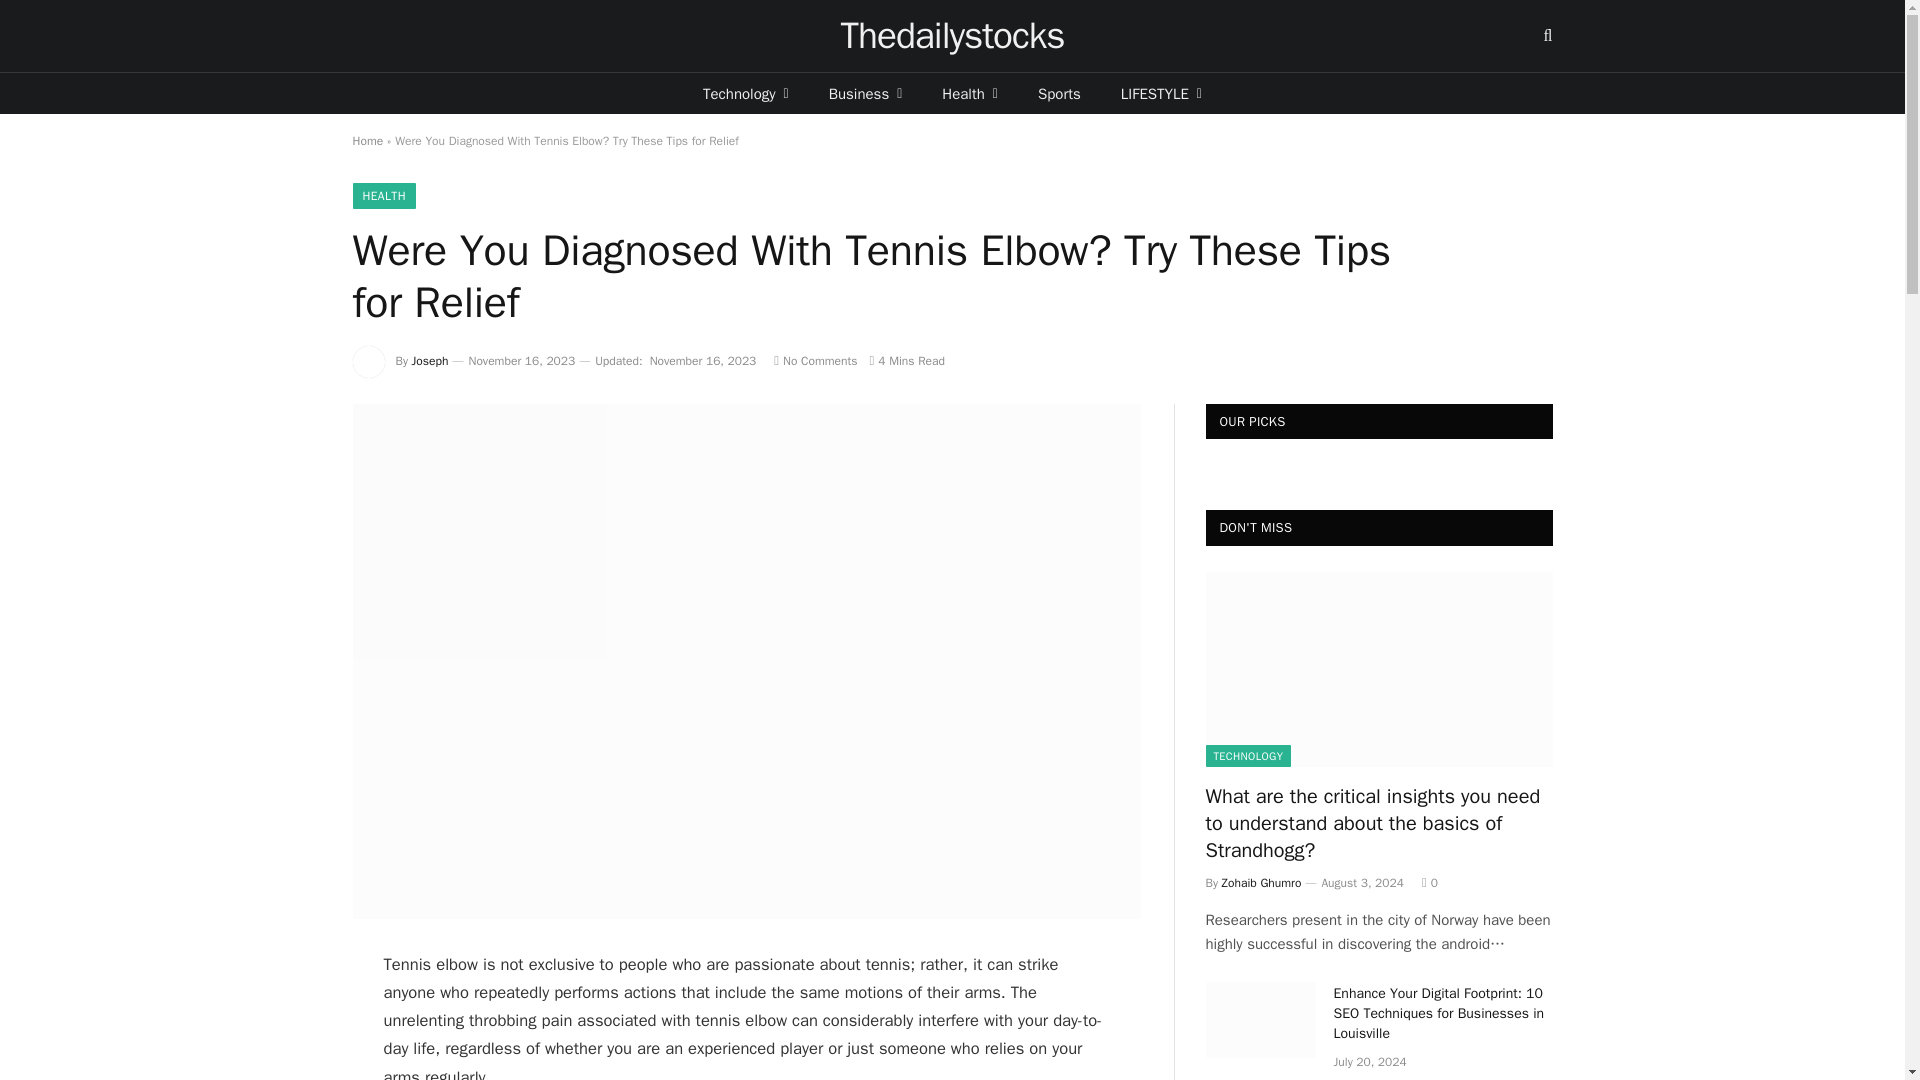 This screenshot has height=1080, width=1920. What do you see at coordinates (952, 35) in the screenshot?
I see `Thedailystocks` at bounding box center [952, 35].